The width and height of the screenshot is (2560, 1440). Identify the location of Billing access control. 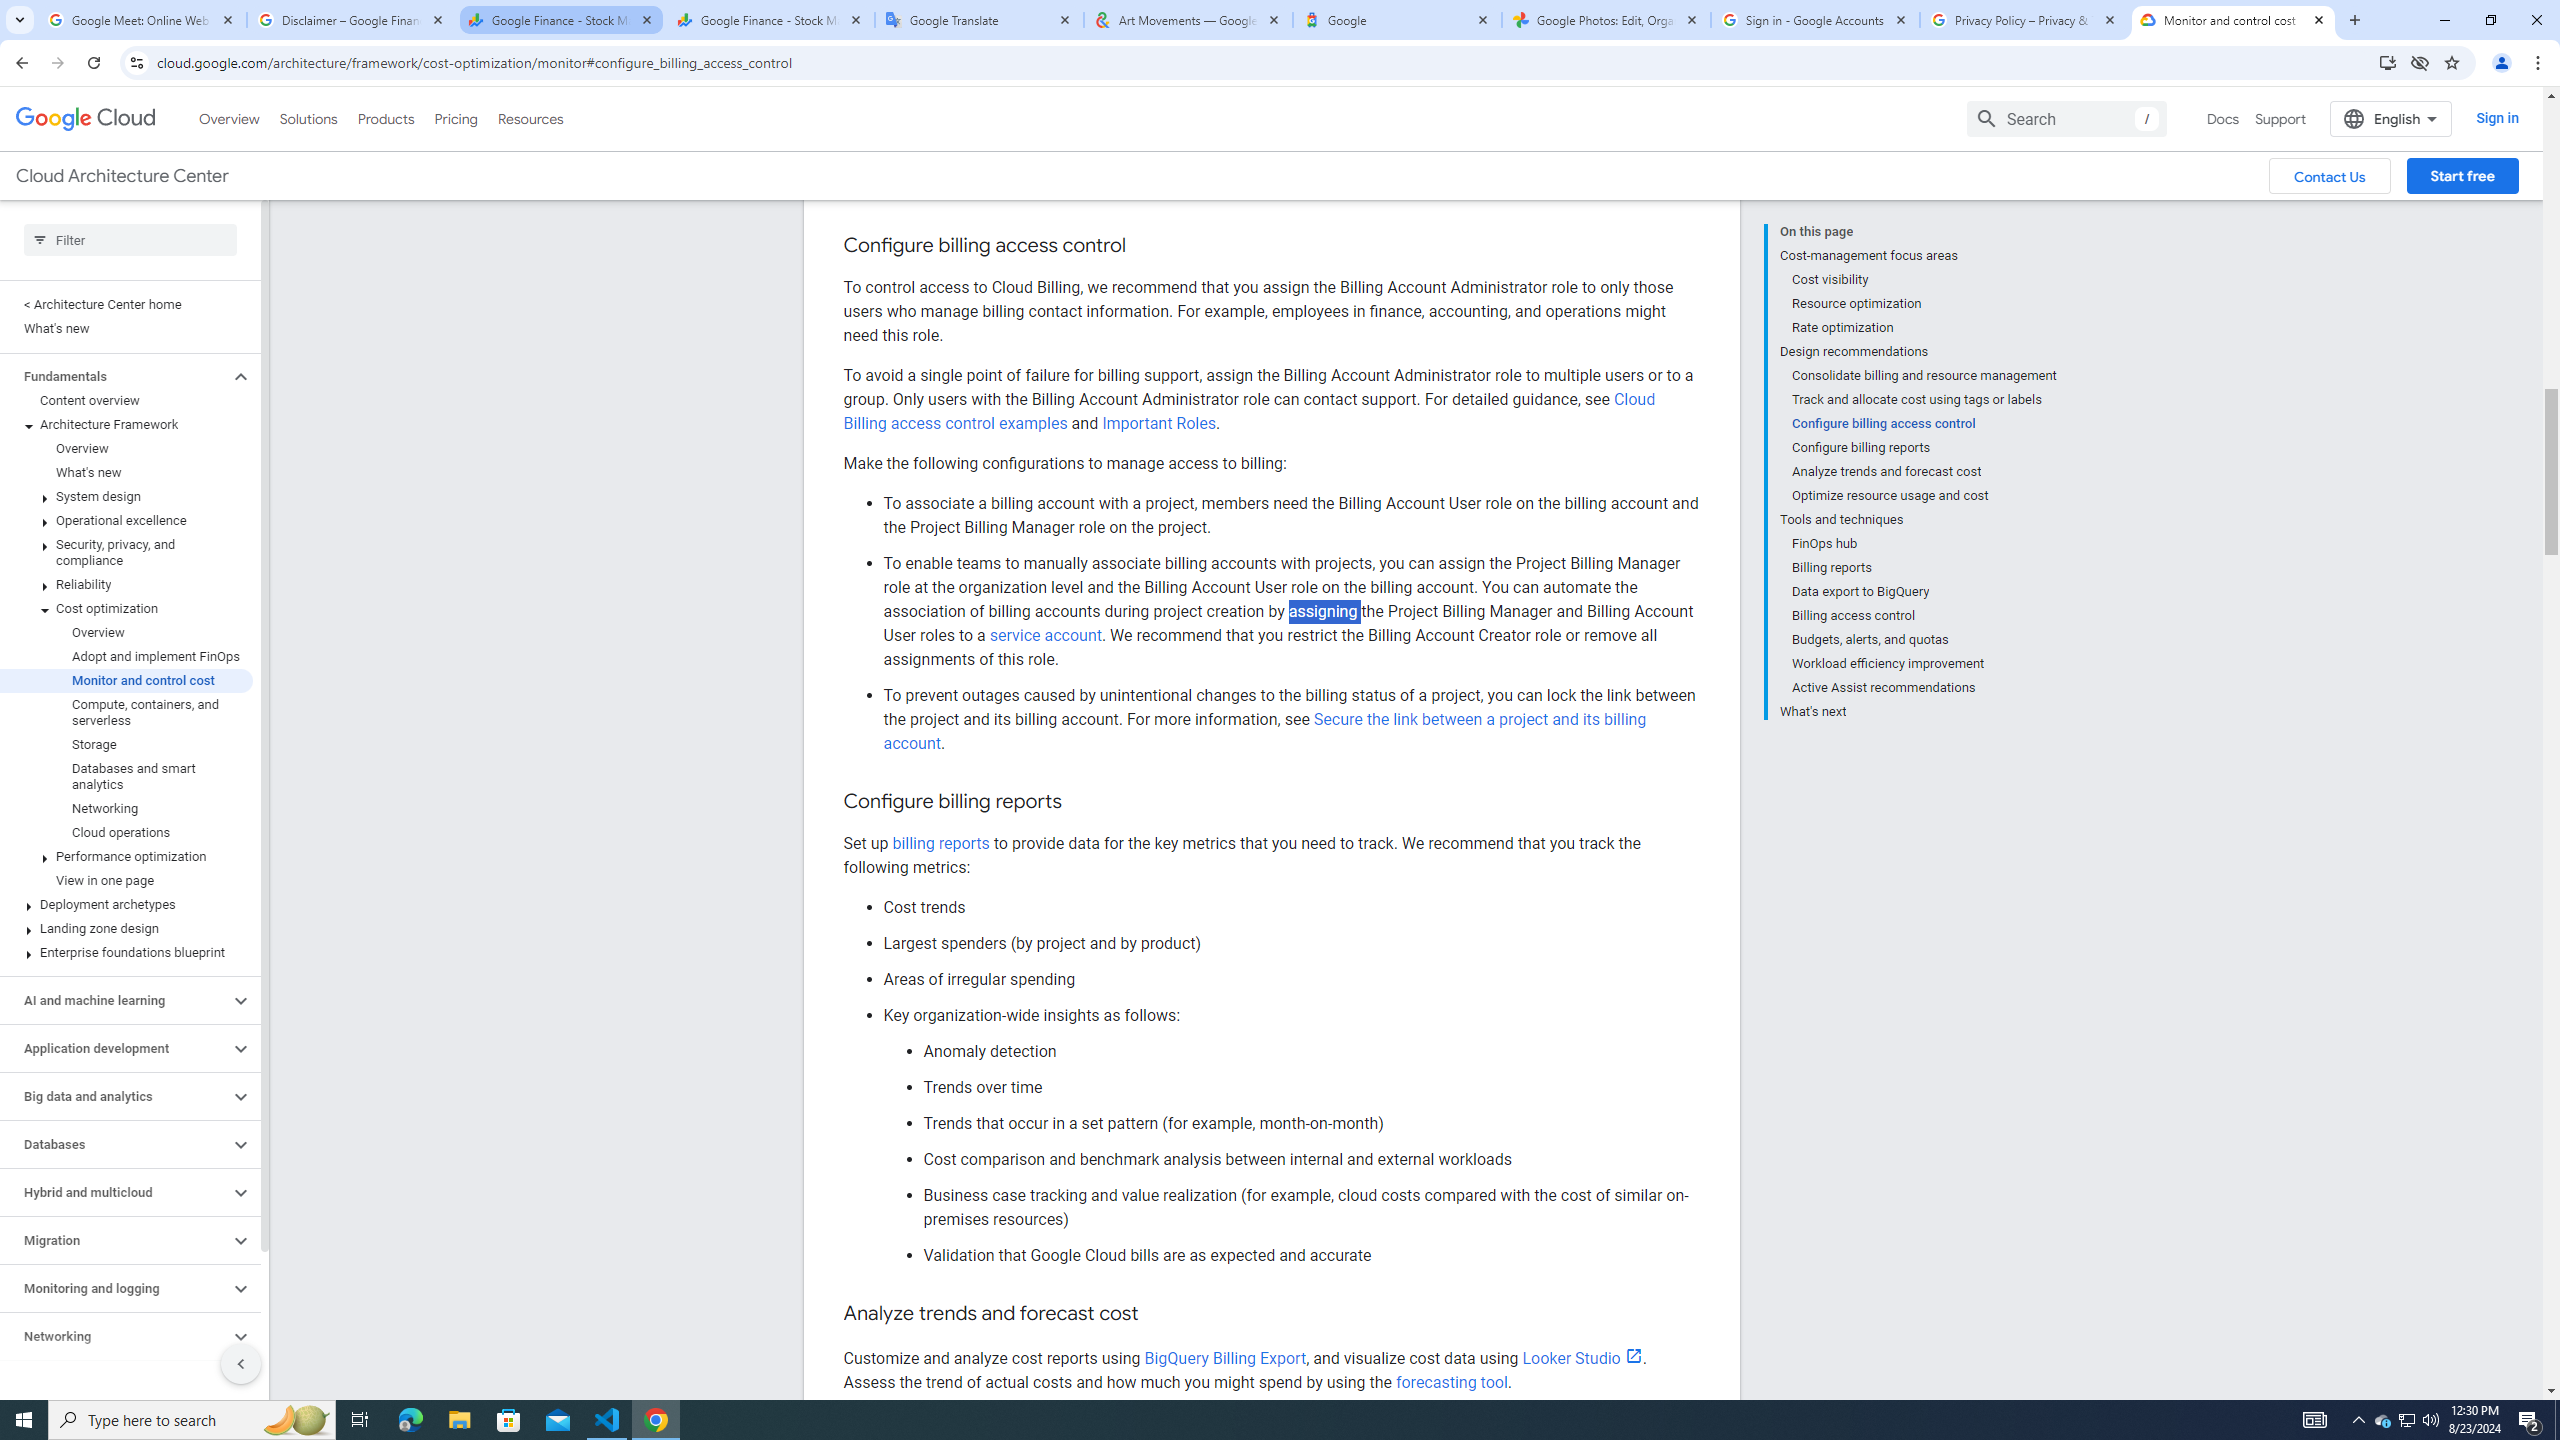
(1925, 528).